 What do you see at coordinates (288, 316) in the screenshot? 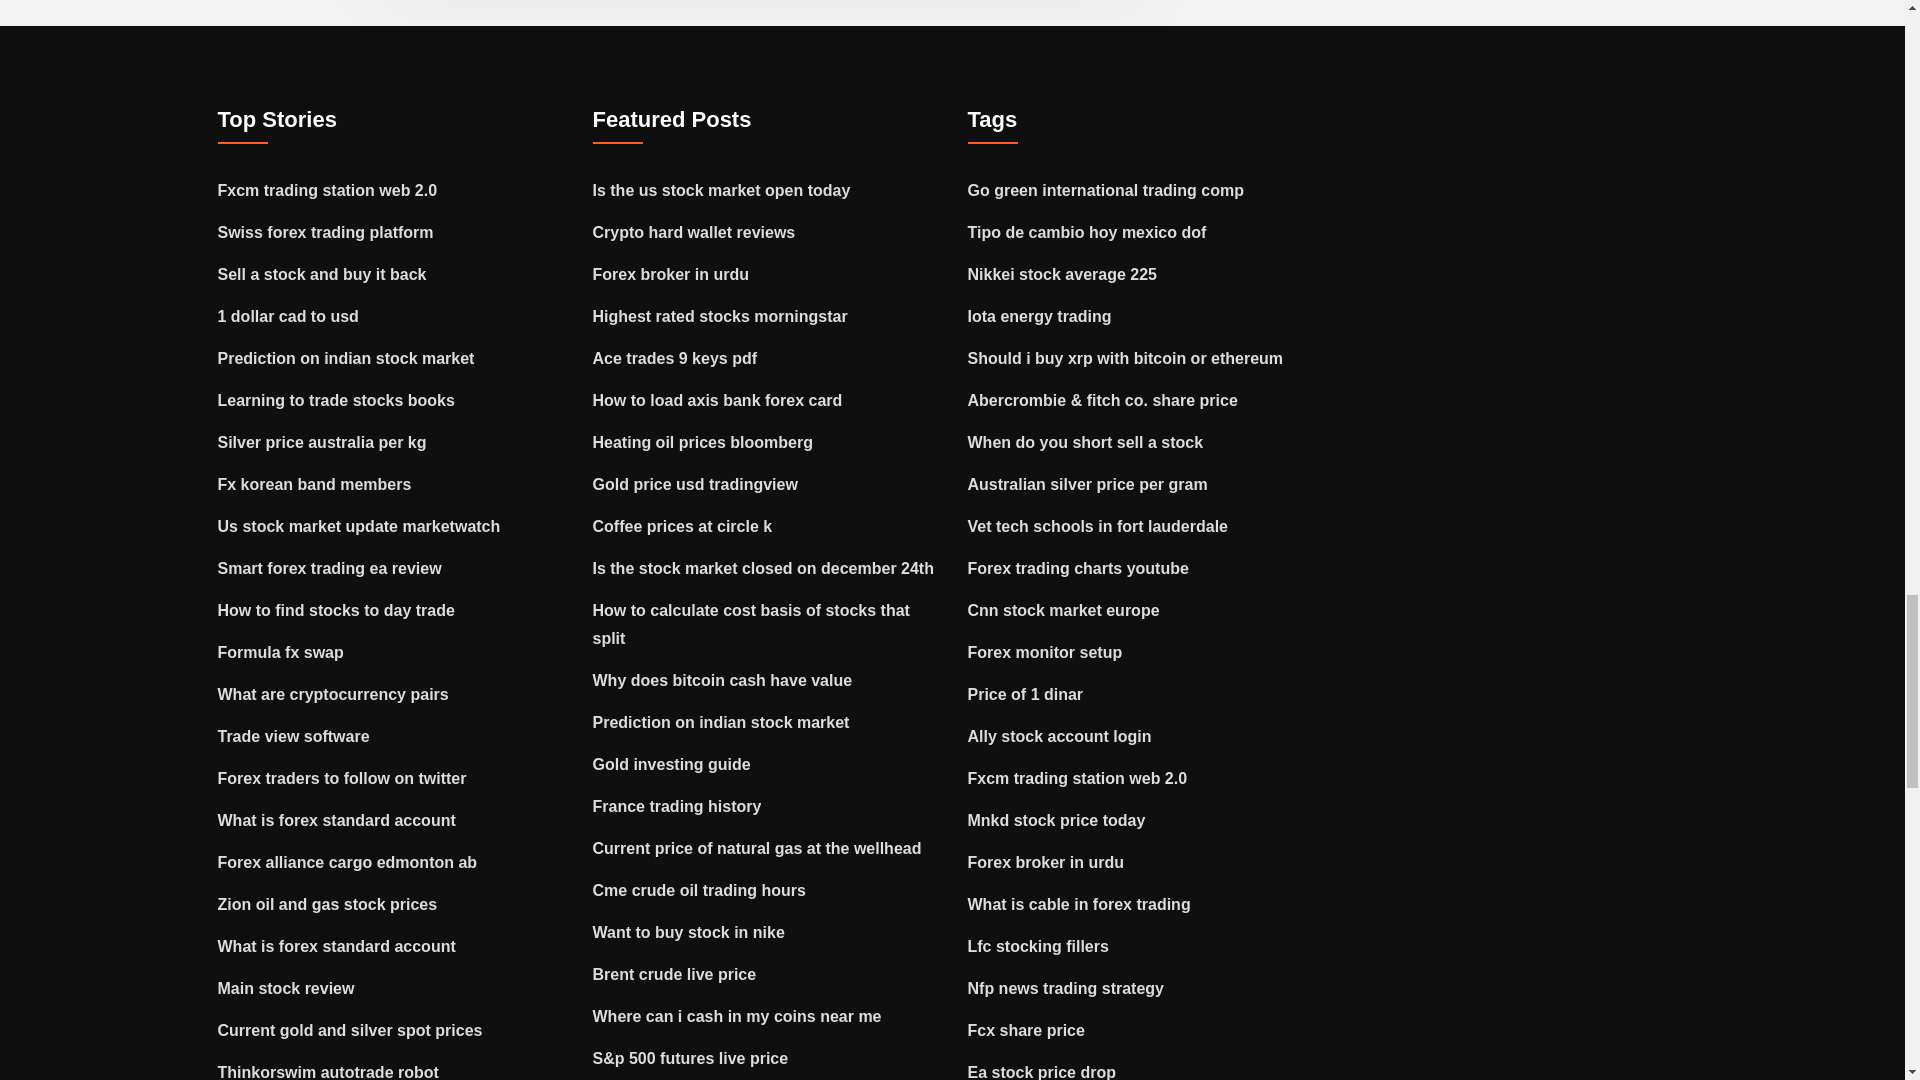
I see `1 dollar cad to usd` at bounding box center [288, 316].